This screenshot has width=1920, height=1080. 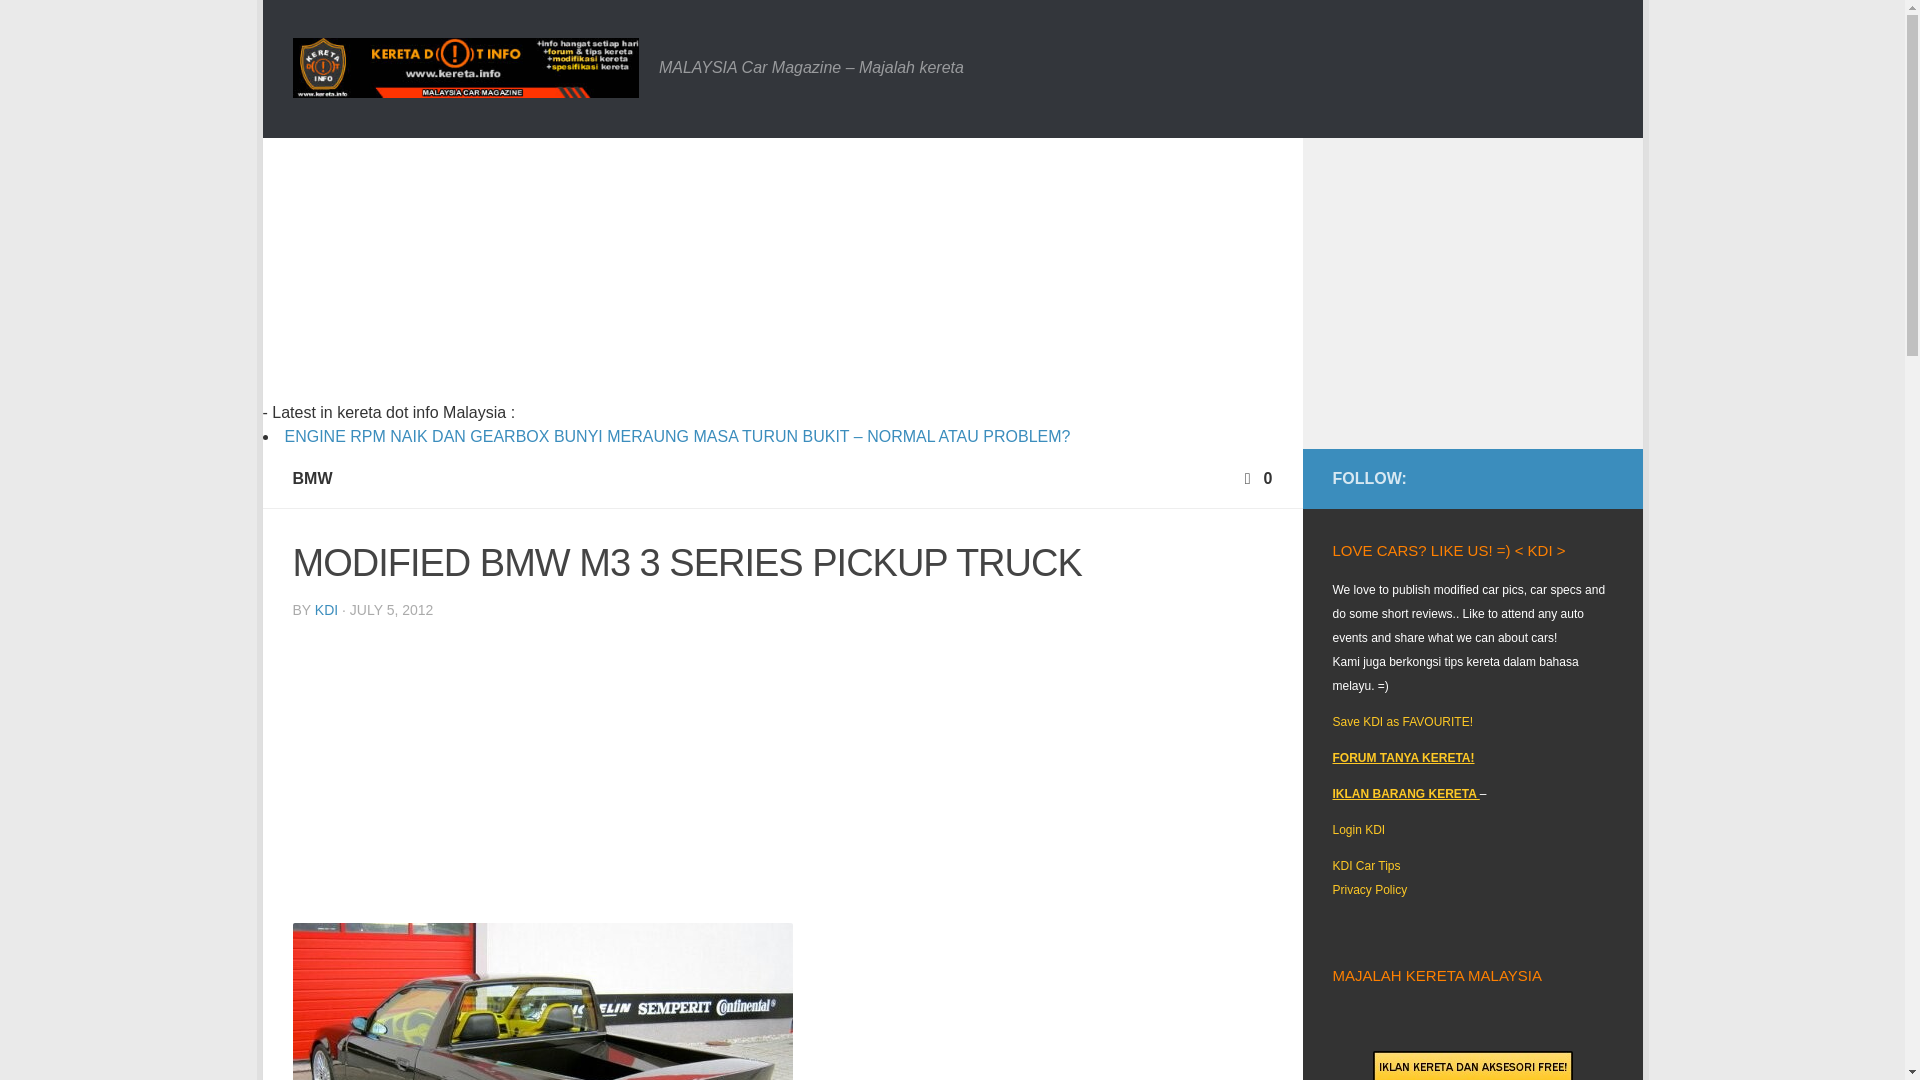 What do you see at coordinates (1405, 794) in the screenshot?
I see `IKLAN BARANG KERETA` at bounding box center [1405, 794].